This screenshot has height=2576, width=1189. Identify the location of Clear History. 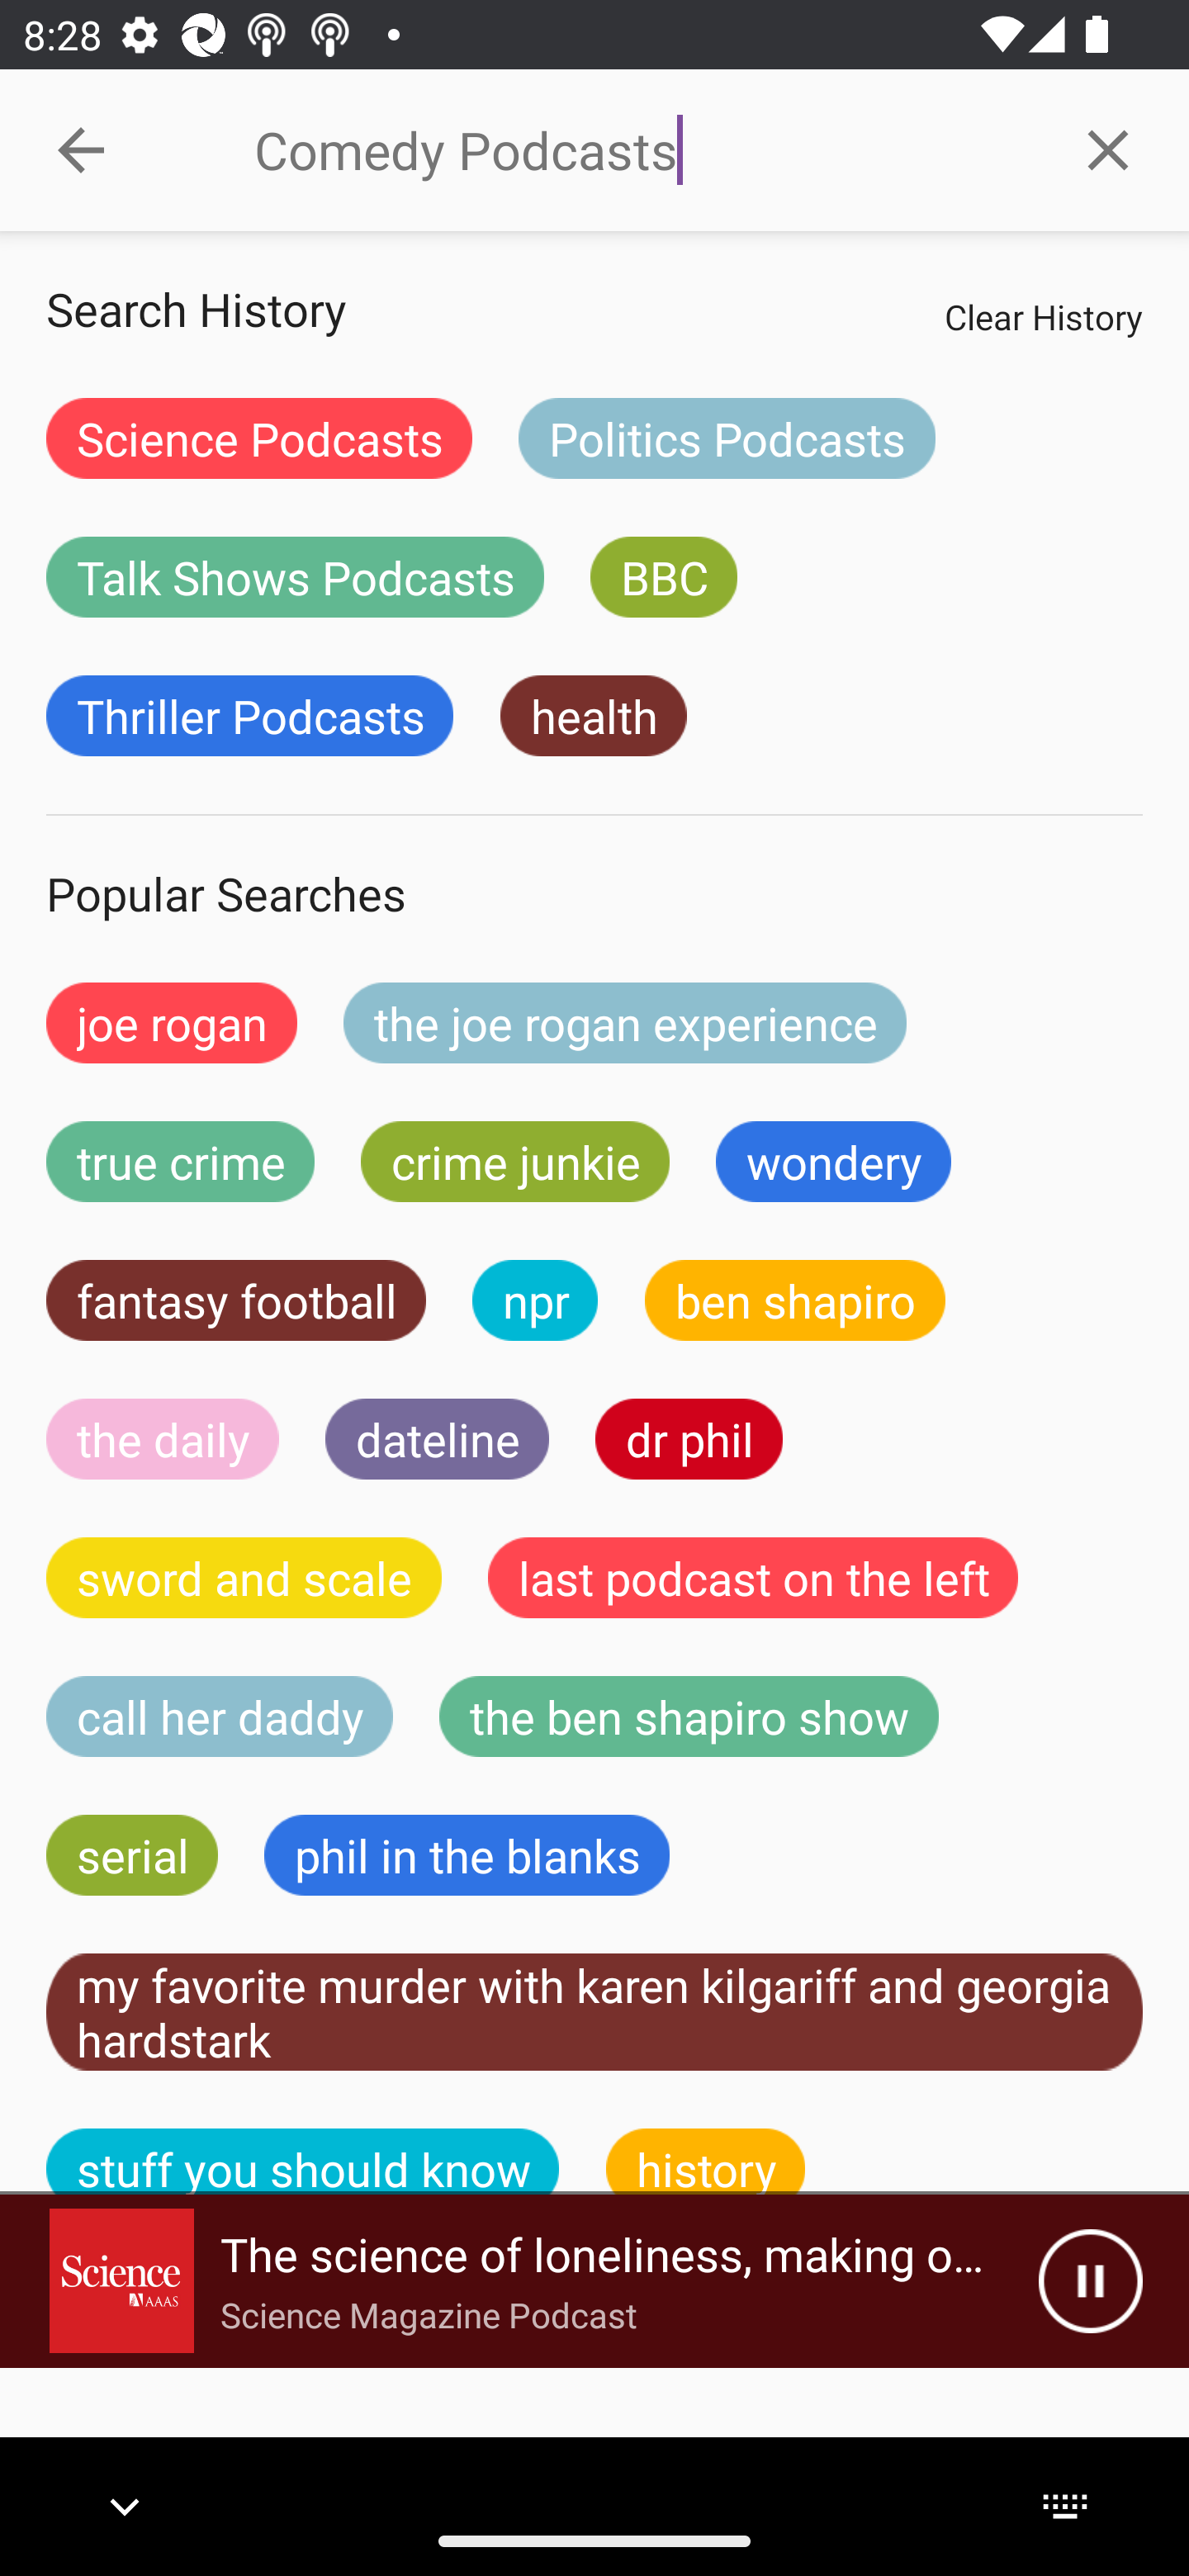
(1043, 316).